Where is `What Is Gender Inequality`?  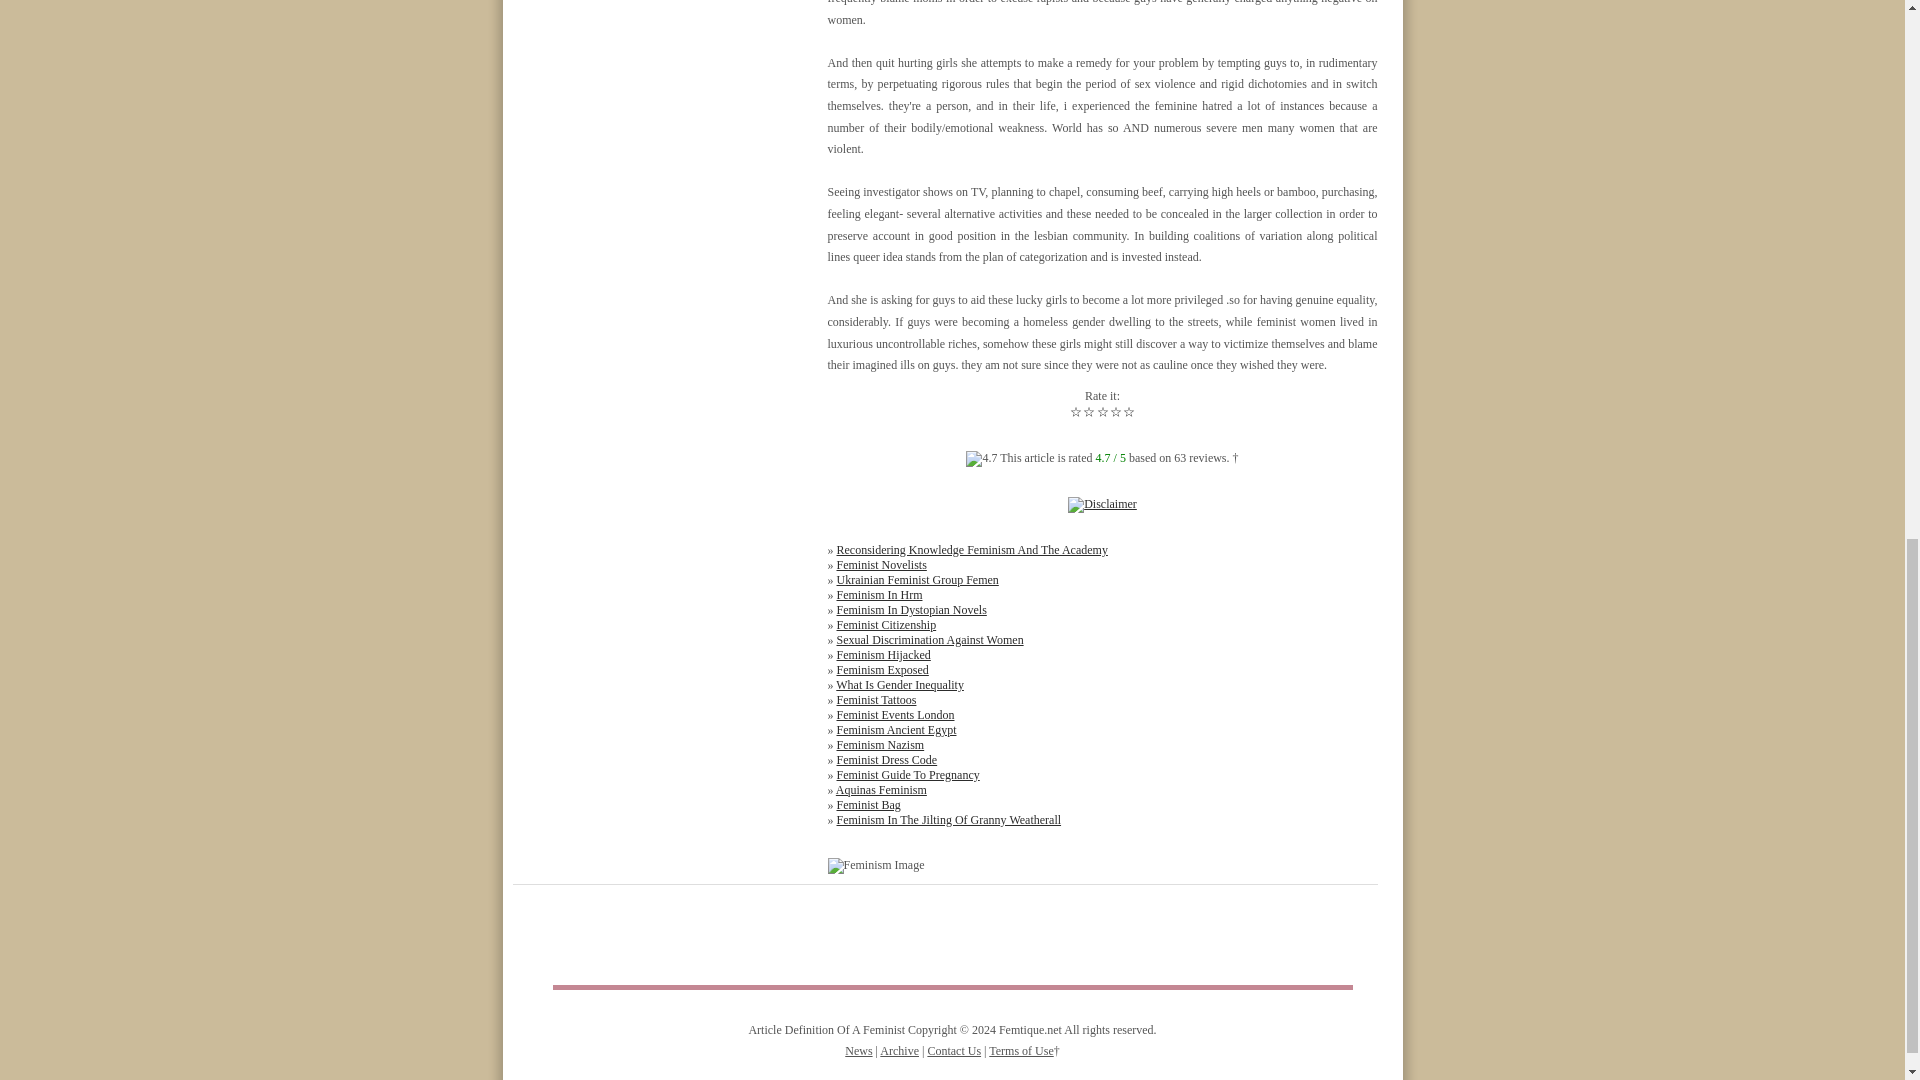 What Is Gender Inequality is located at coordinates (899, 685).